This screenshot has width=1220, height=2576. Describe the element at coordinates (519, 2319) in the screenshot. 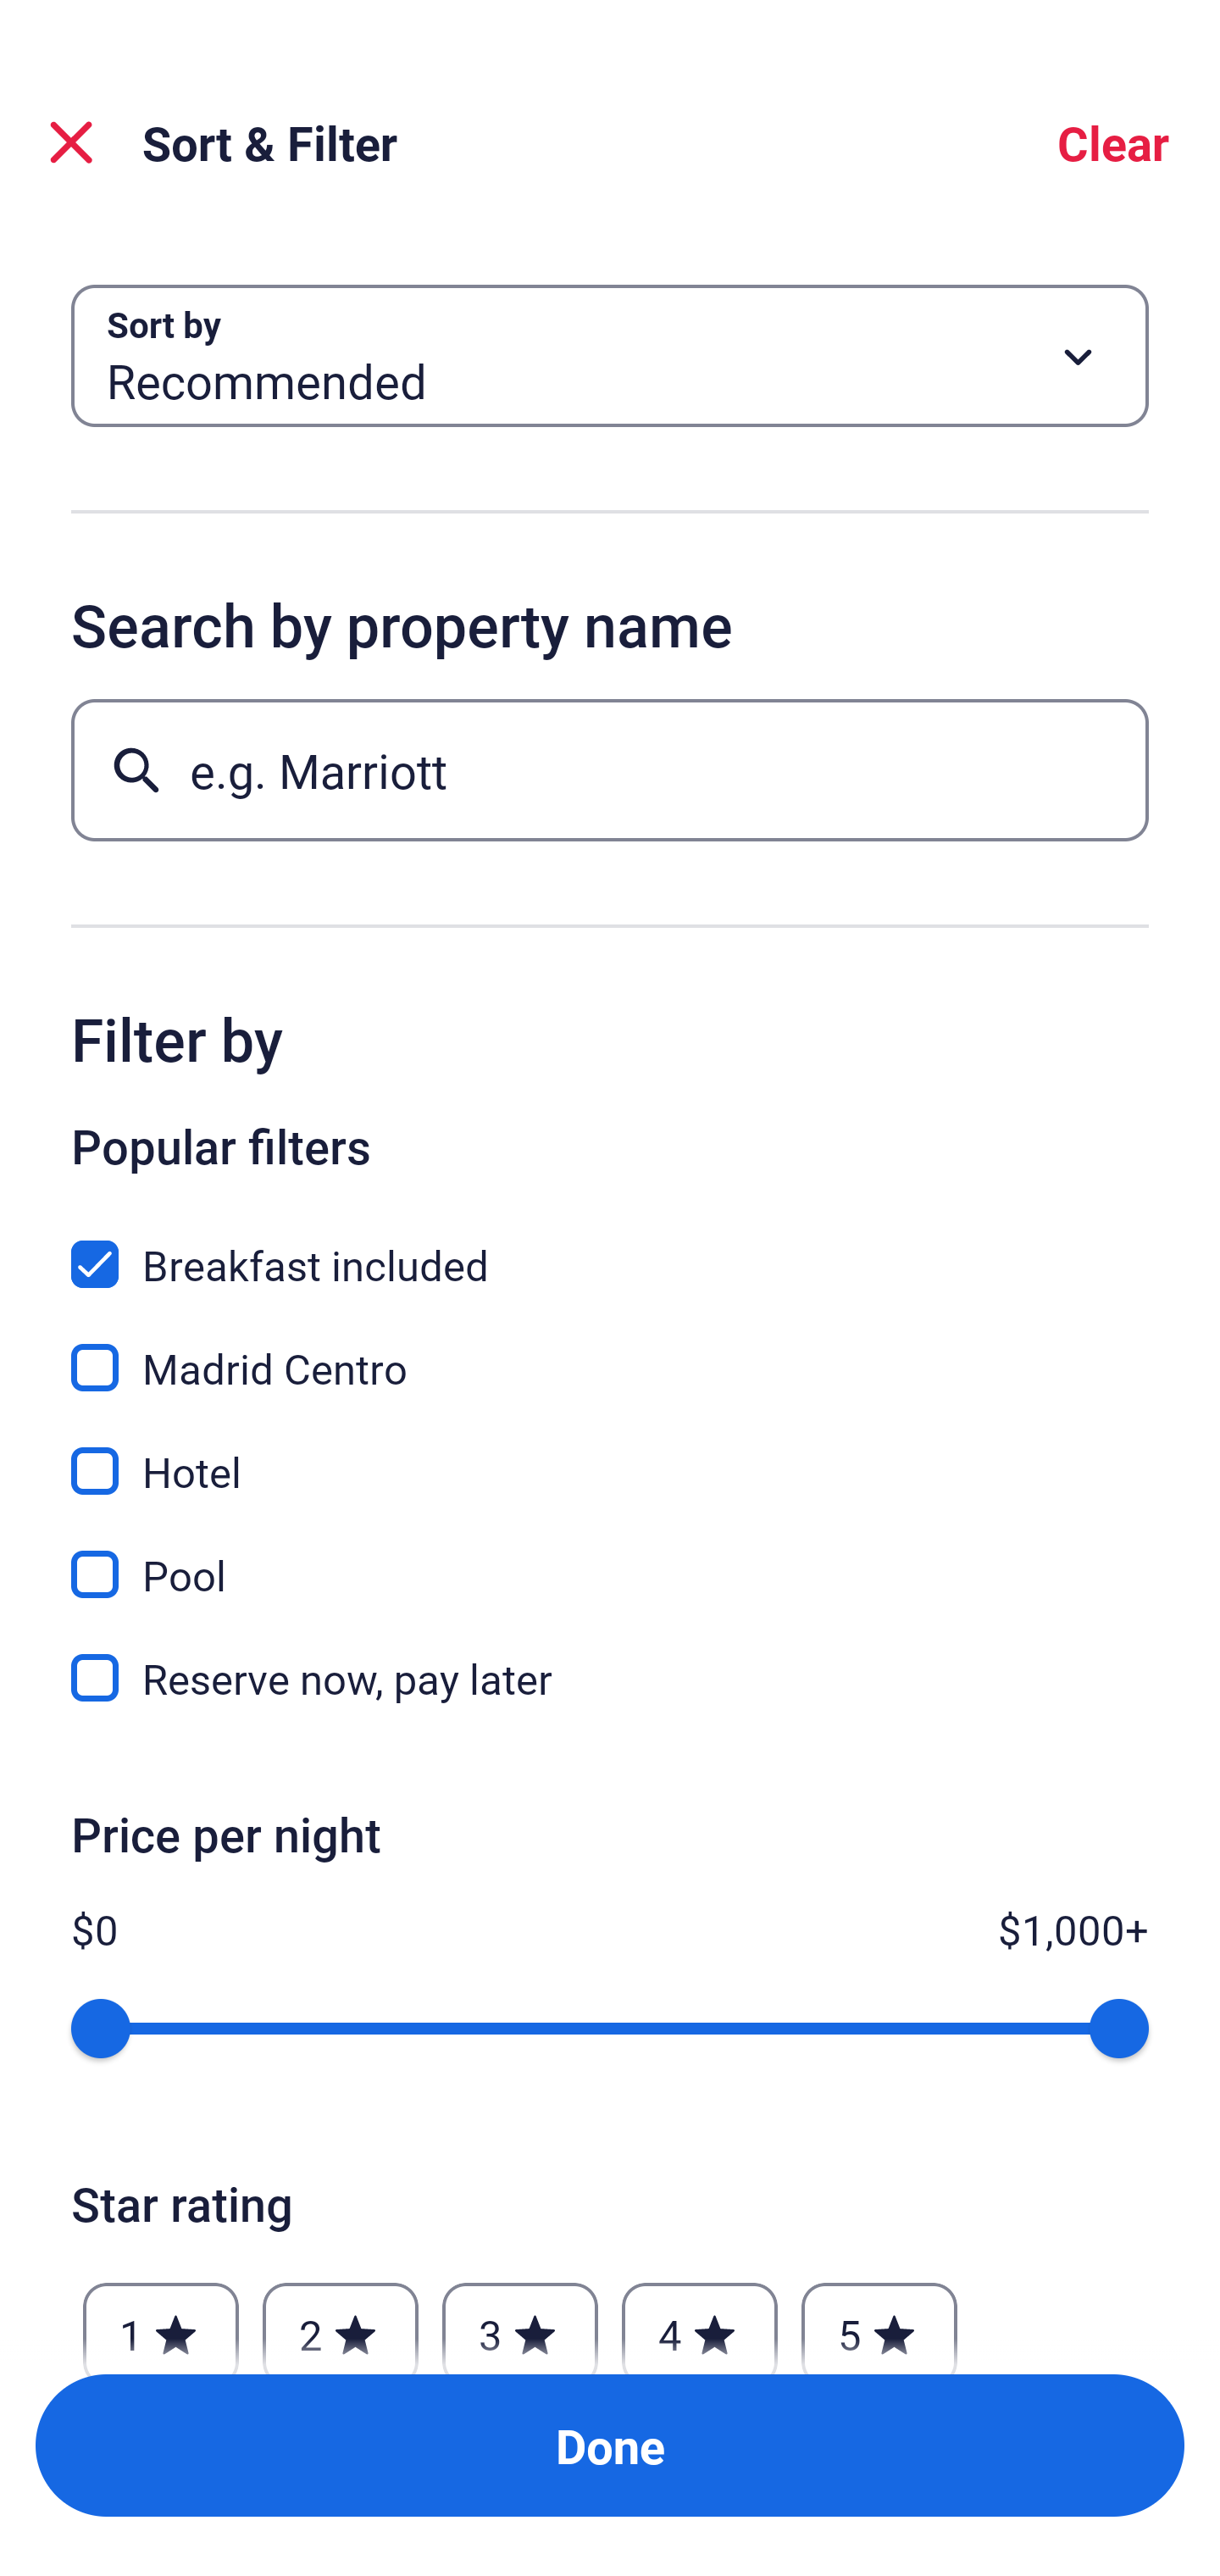

I see `3` at that location.